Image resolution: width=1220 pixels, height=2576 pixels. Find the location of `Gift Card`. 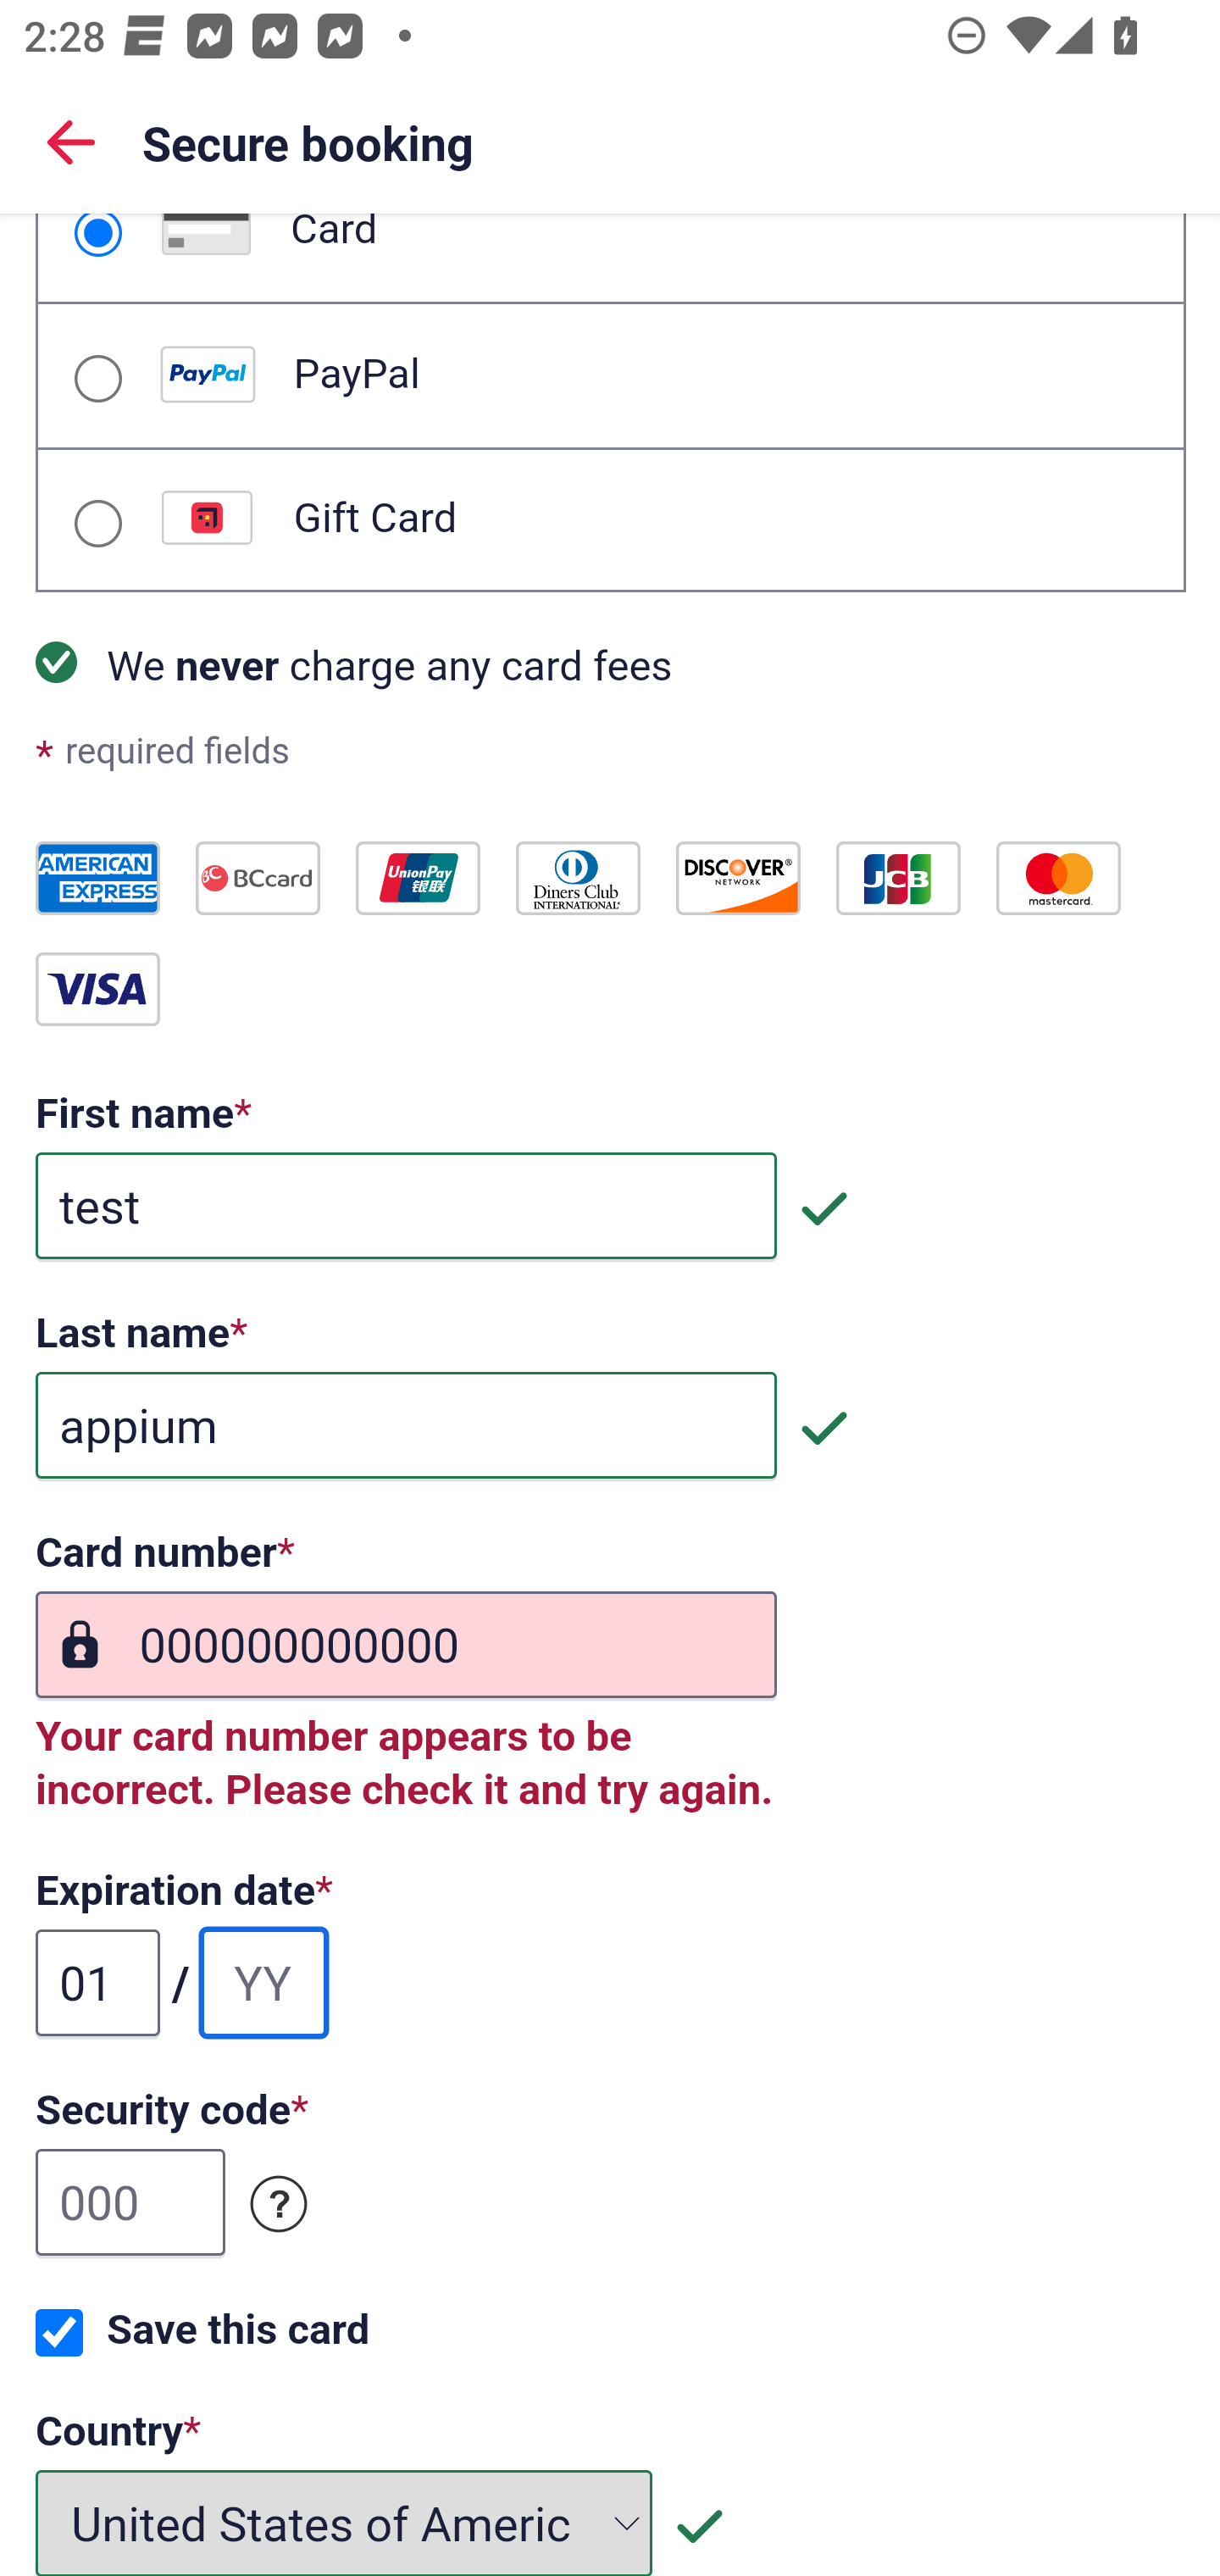

Gift Card is located at coordinates (97, 524).